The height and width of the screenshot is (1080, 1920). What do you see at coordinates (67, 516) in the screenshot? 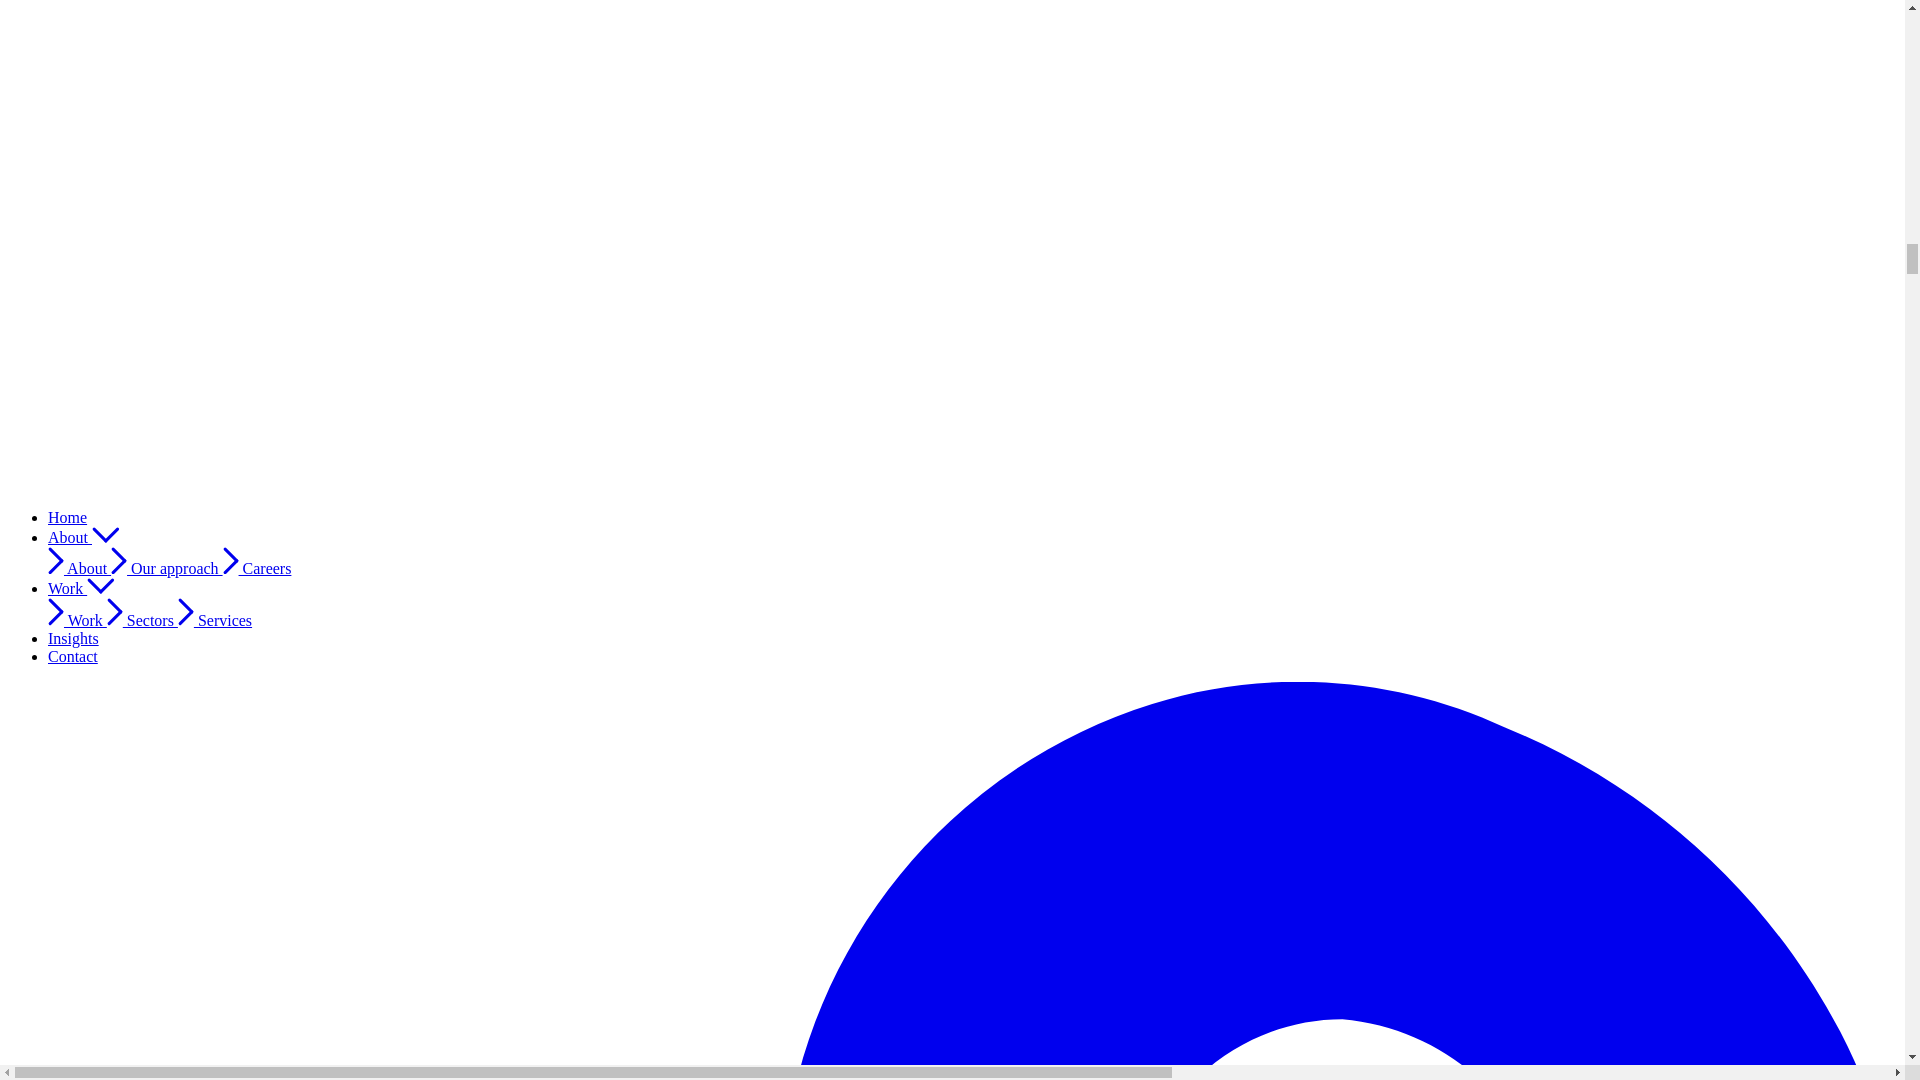
I see `Home` at bounding box center [67, 516].